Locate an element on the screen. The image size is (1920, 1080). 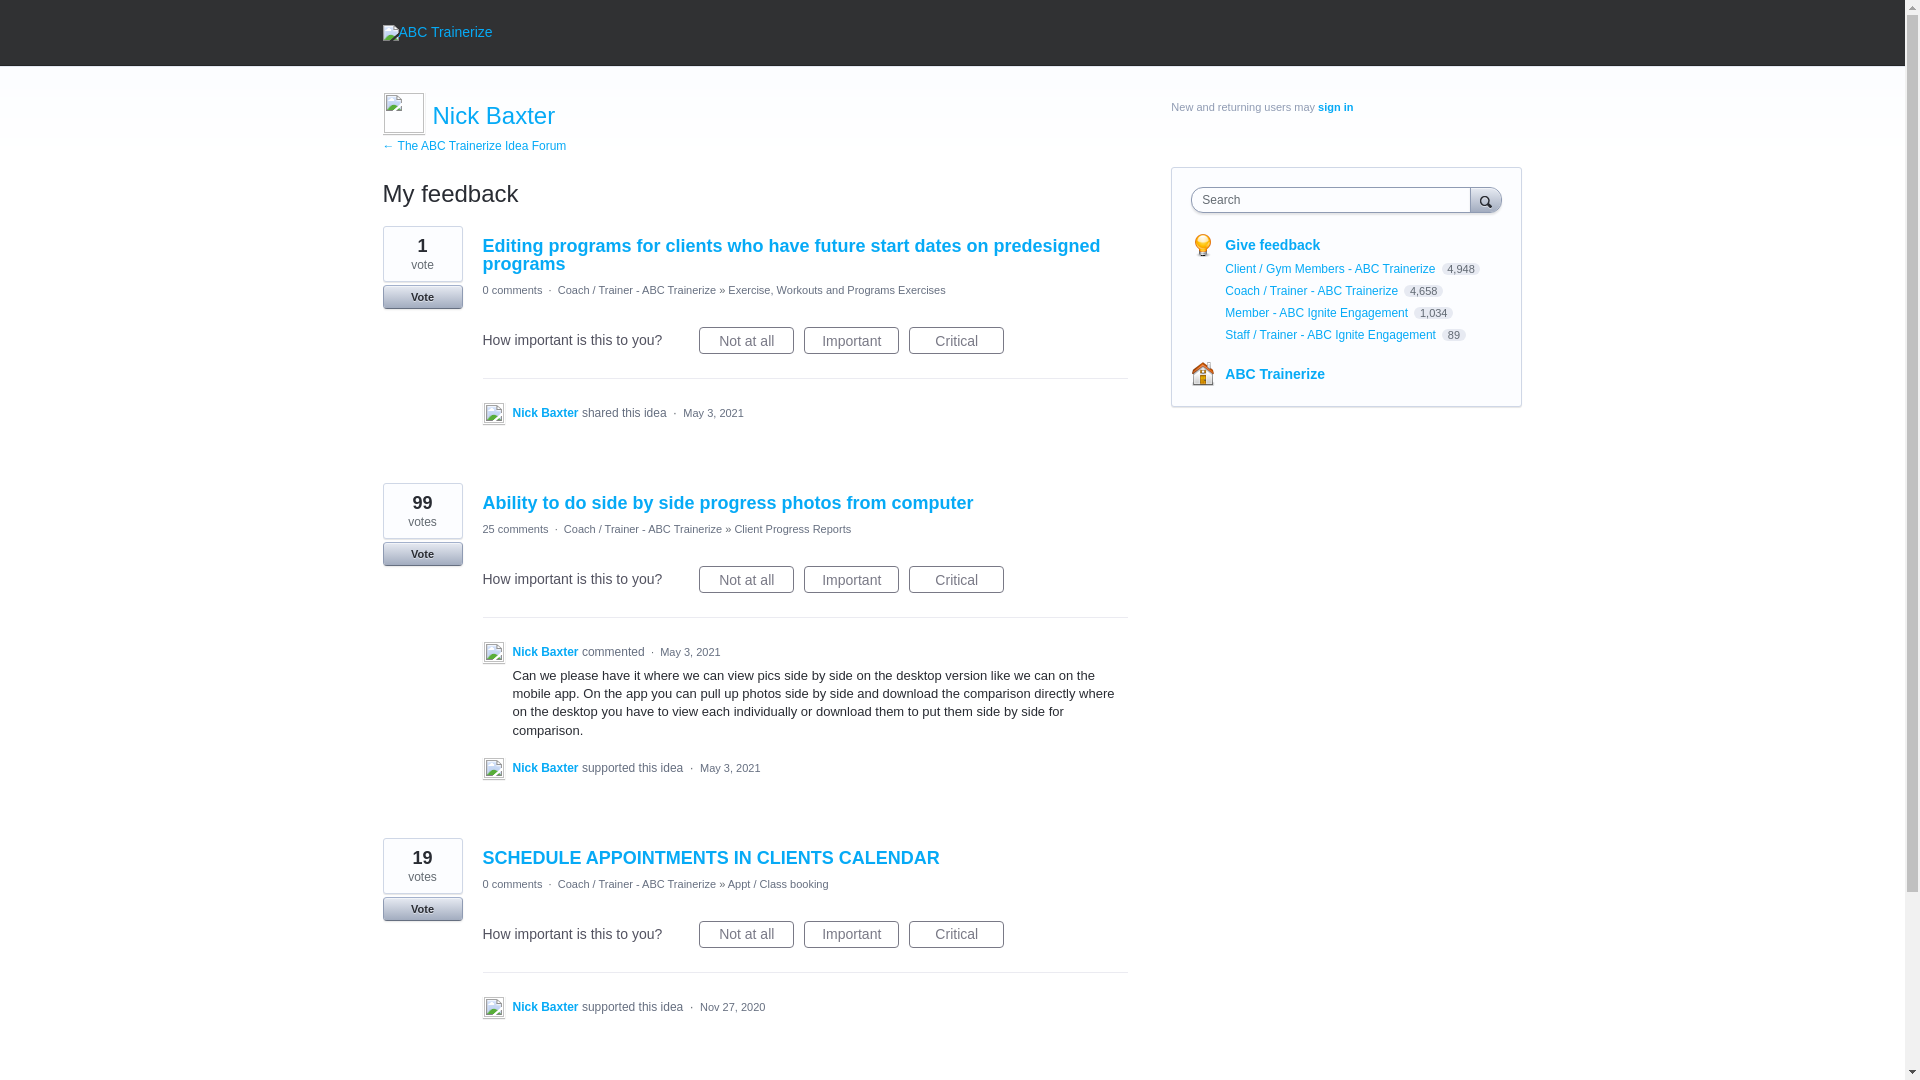
Vote is located at coordinates (422, 296).